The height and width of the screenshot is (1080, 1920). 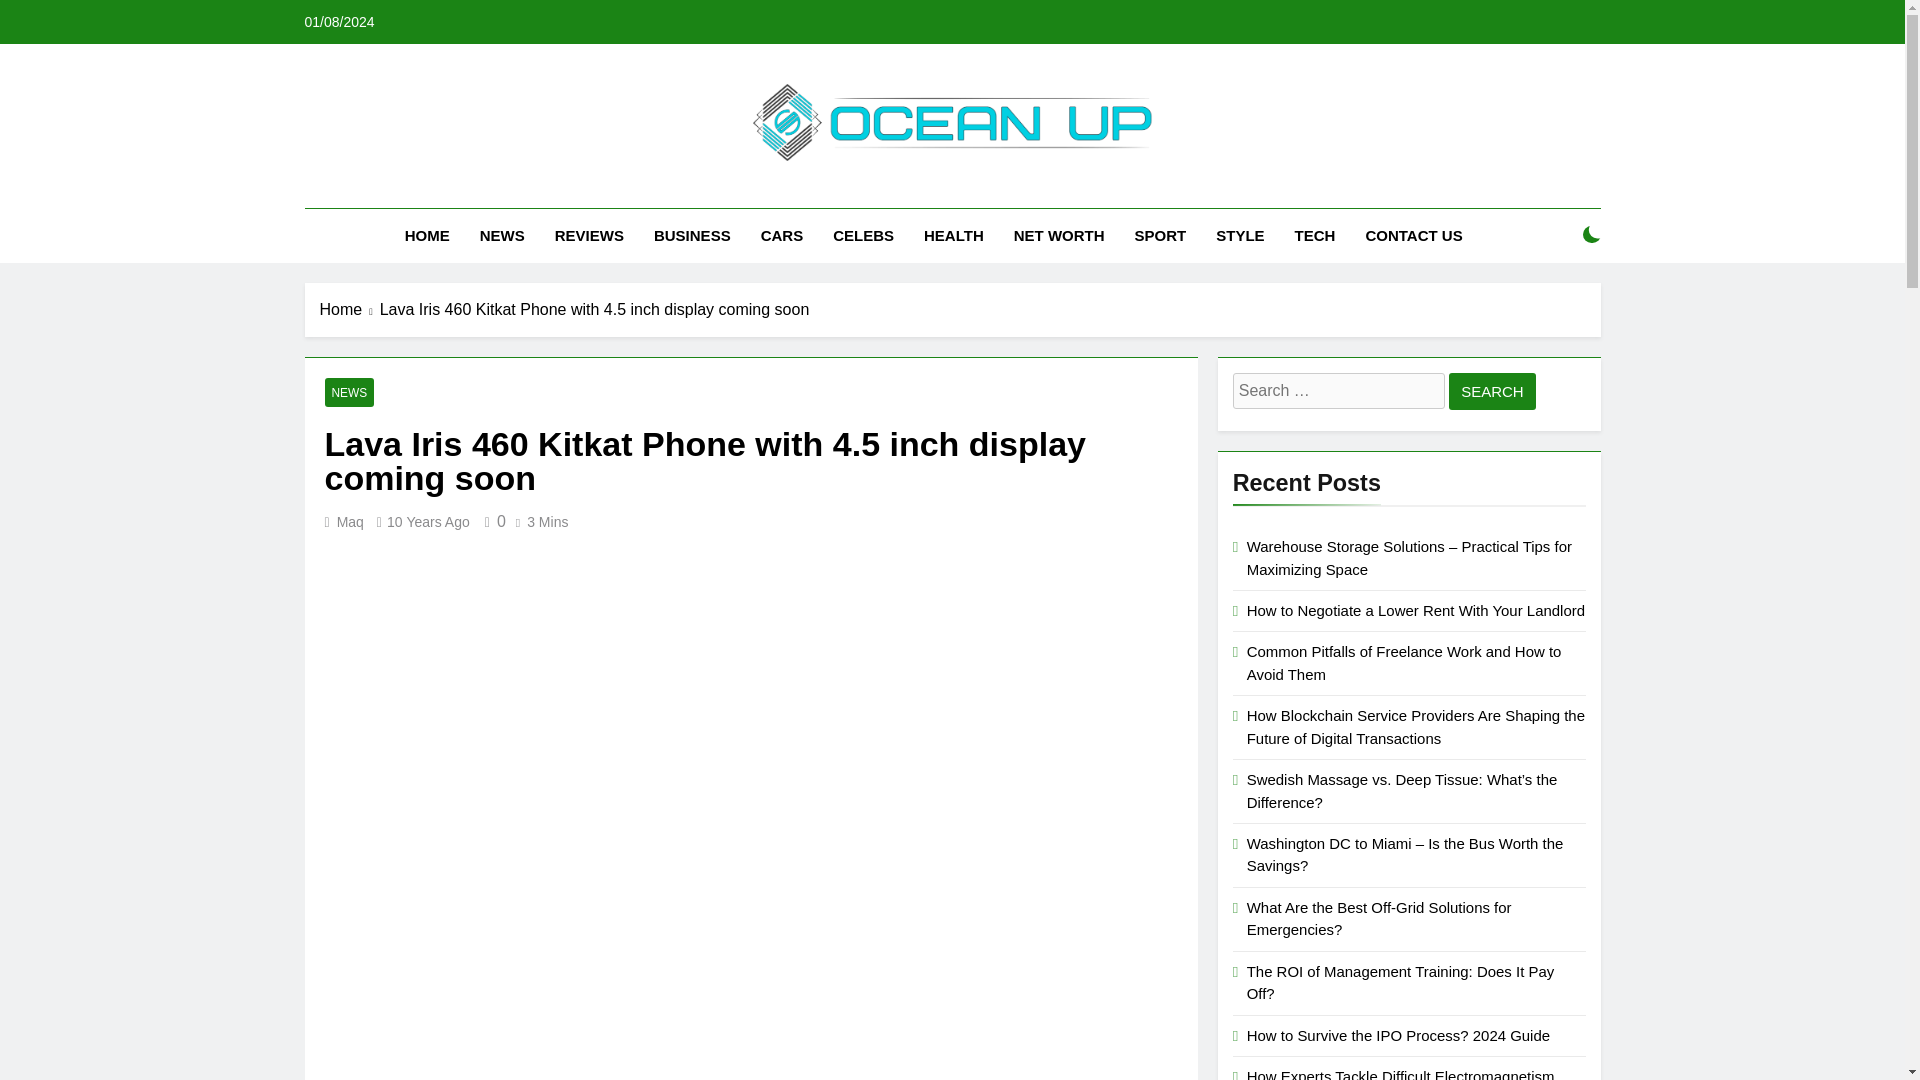 I want to click on HOME, so click(x=426, y=236).